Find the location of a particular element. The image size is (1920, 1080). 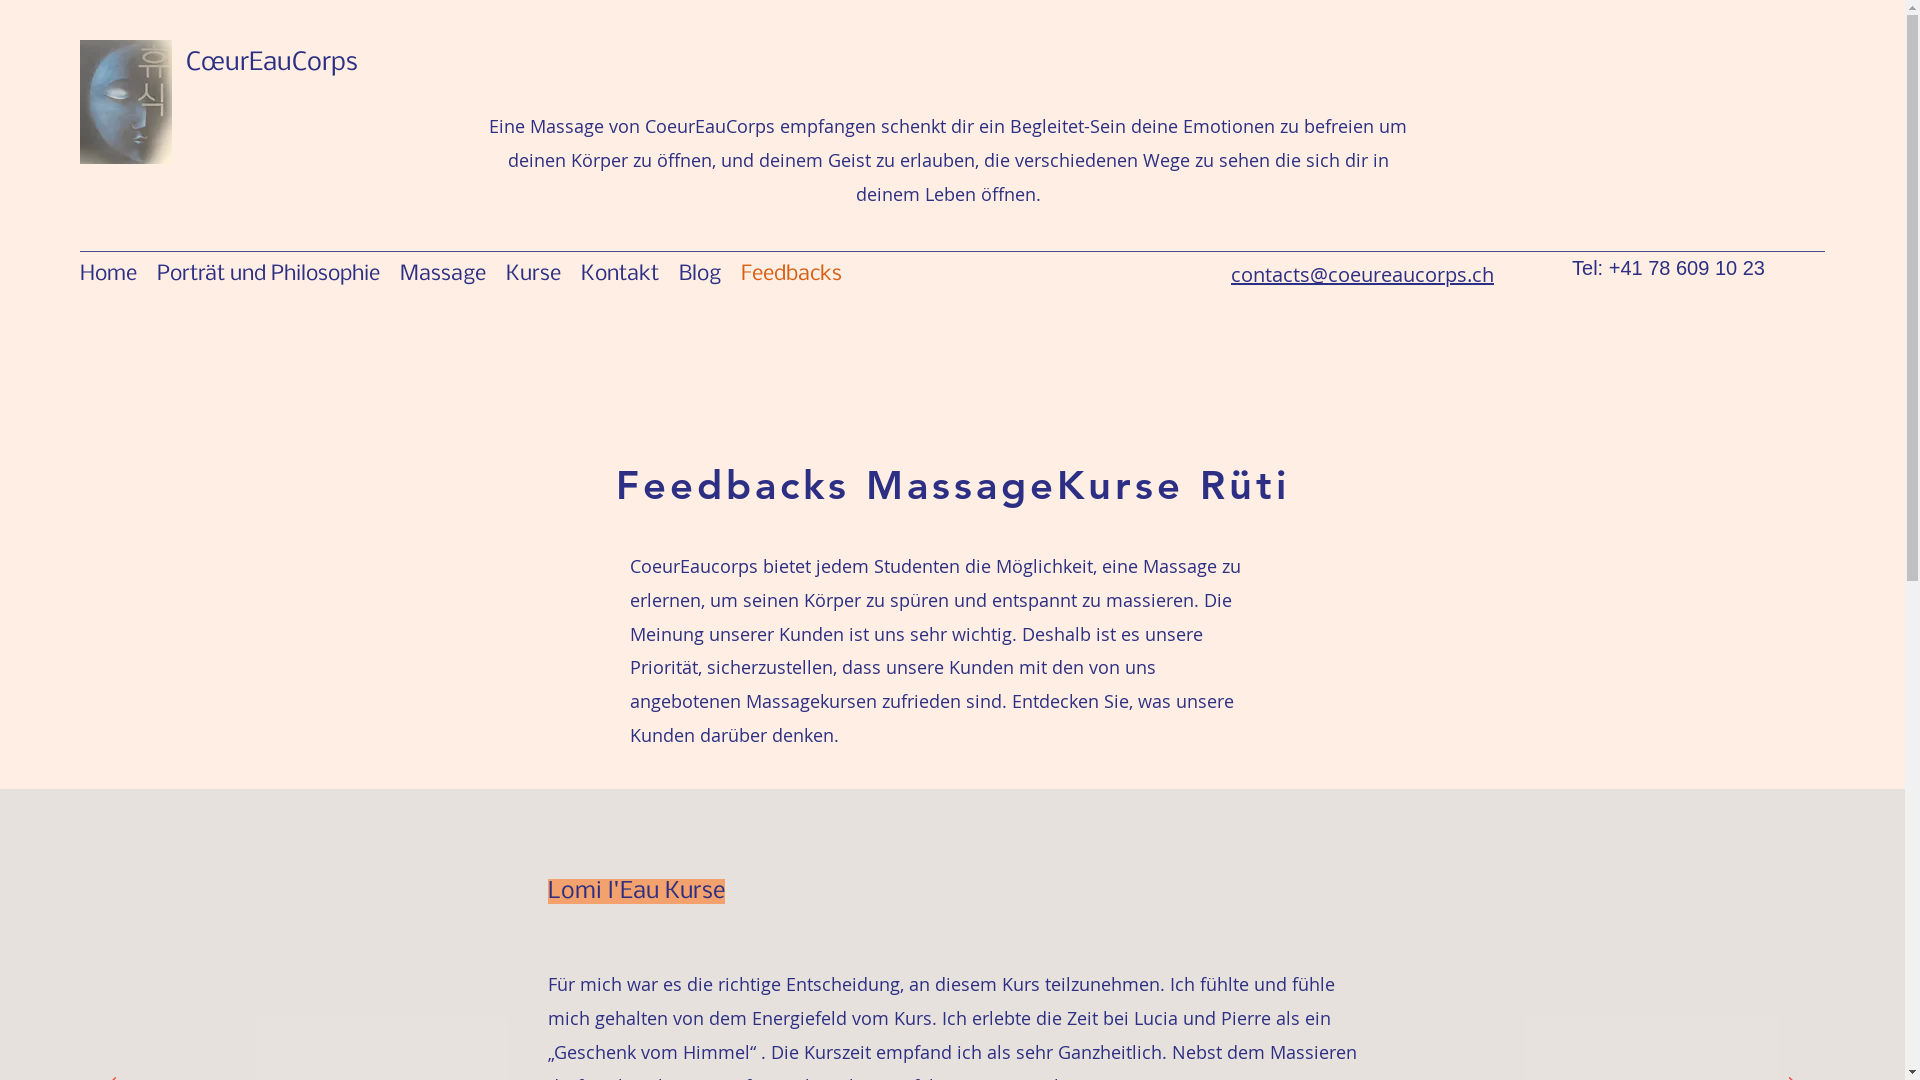

Lomi l'Eau Kurse is located at coordinates (636, 892).